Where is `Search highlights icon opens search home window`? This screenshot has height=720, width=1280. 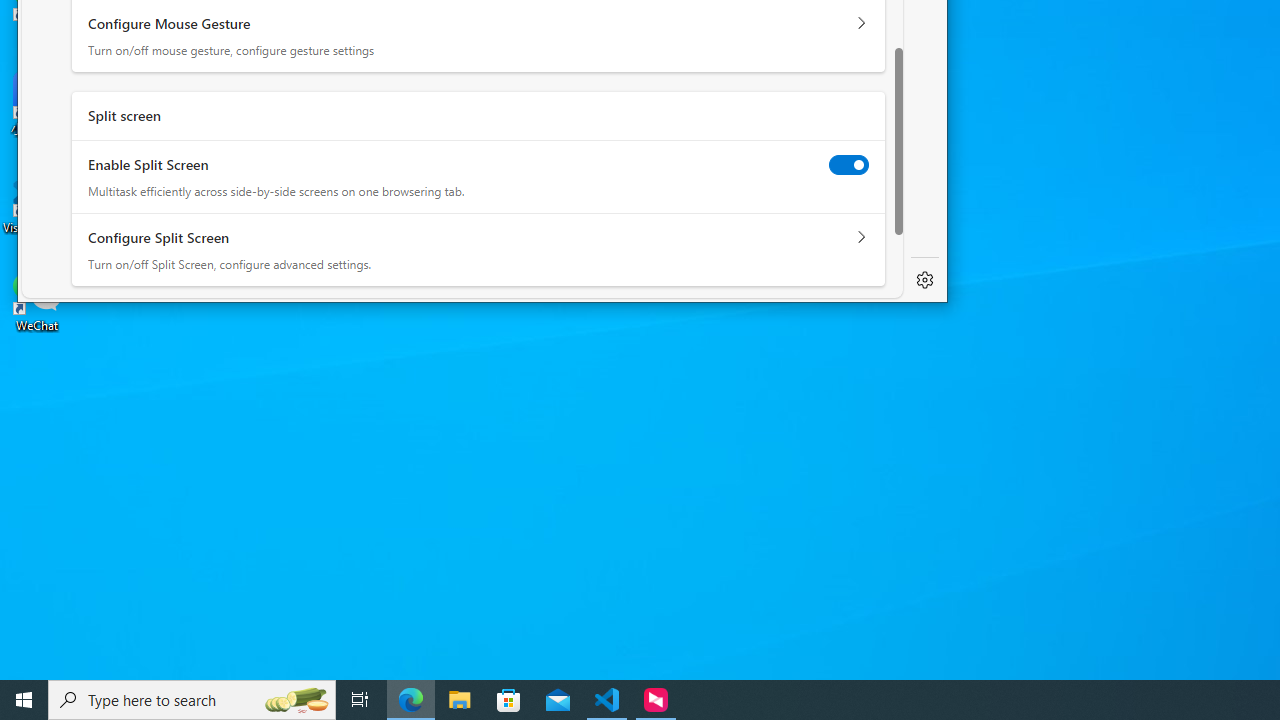 Search highlights icon opens search home window is located at coordinates (296, 700).